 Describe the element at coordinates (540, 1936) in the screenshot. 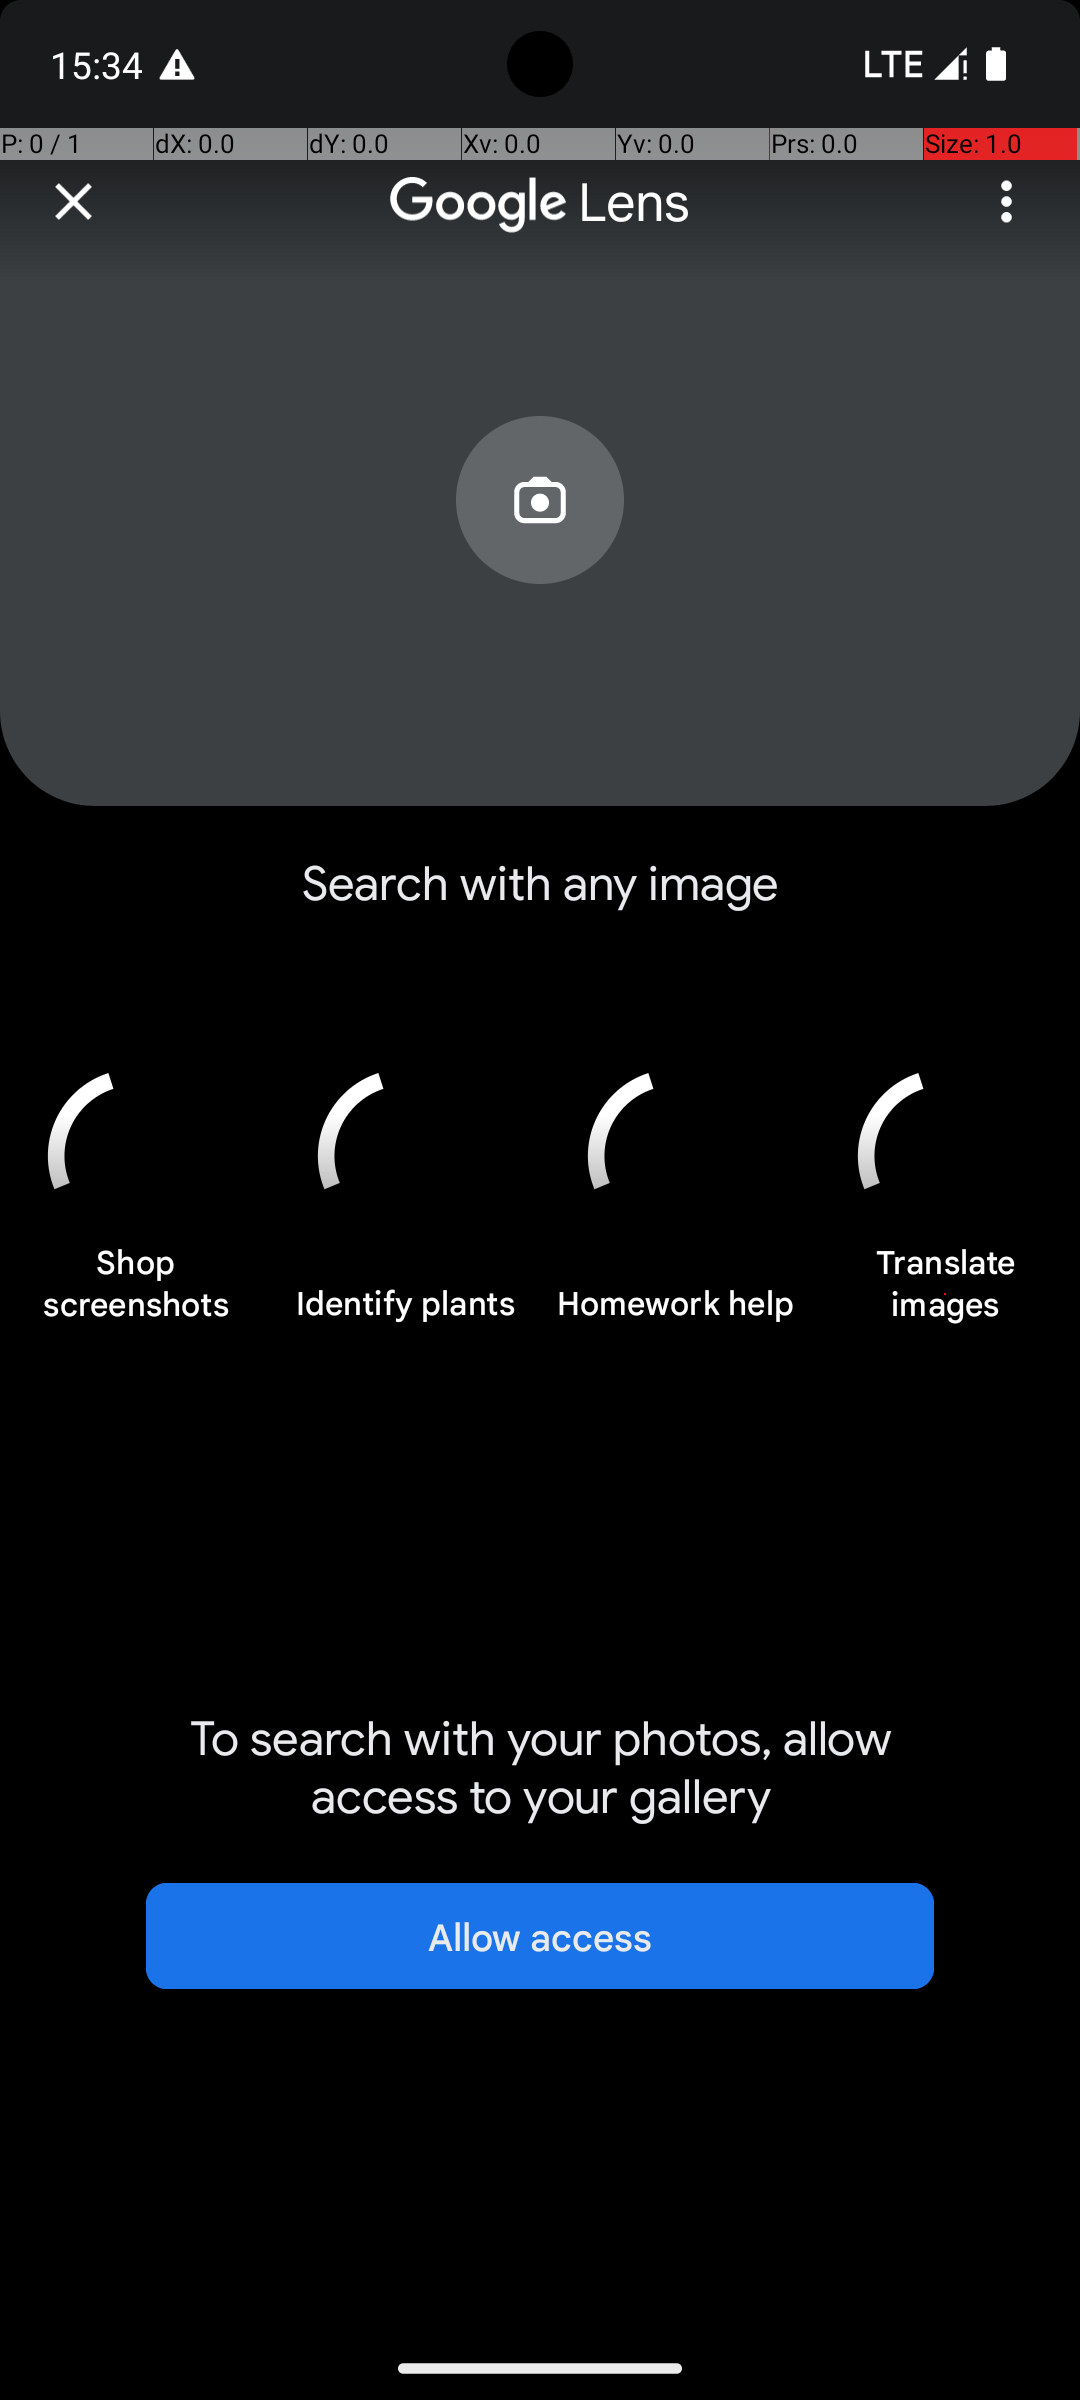

I see `Allow access` at that location.